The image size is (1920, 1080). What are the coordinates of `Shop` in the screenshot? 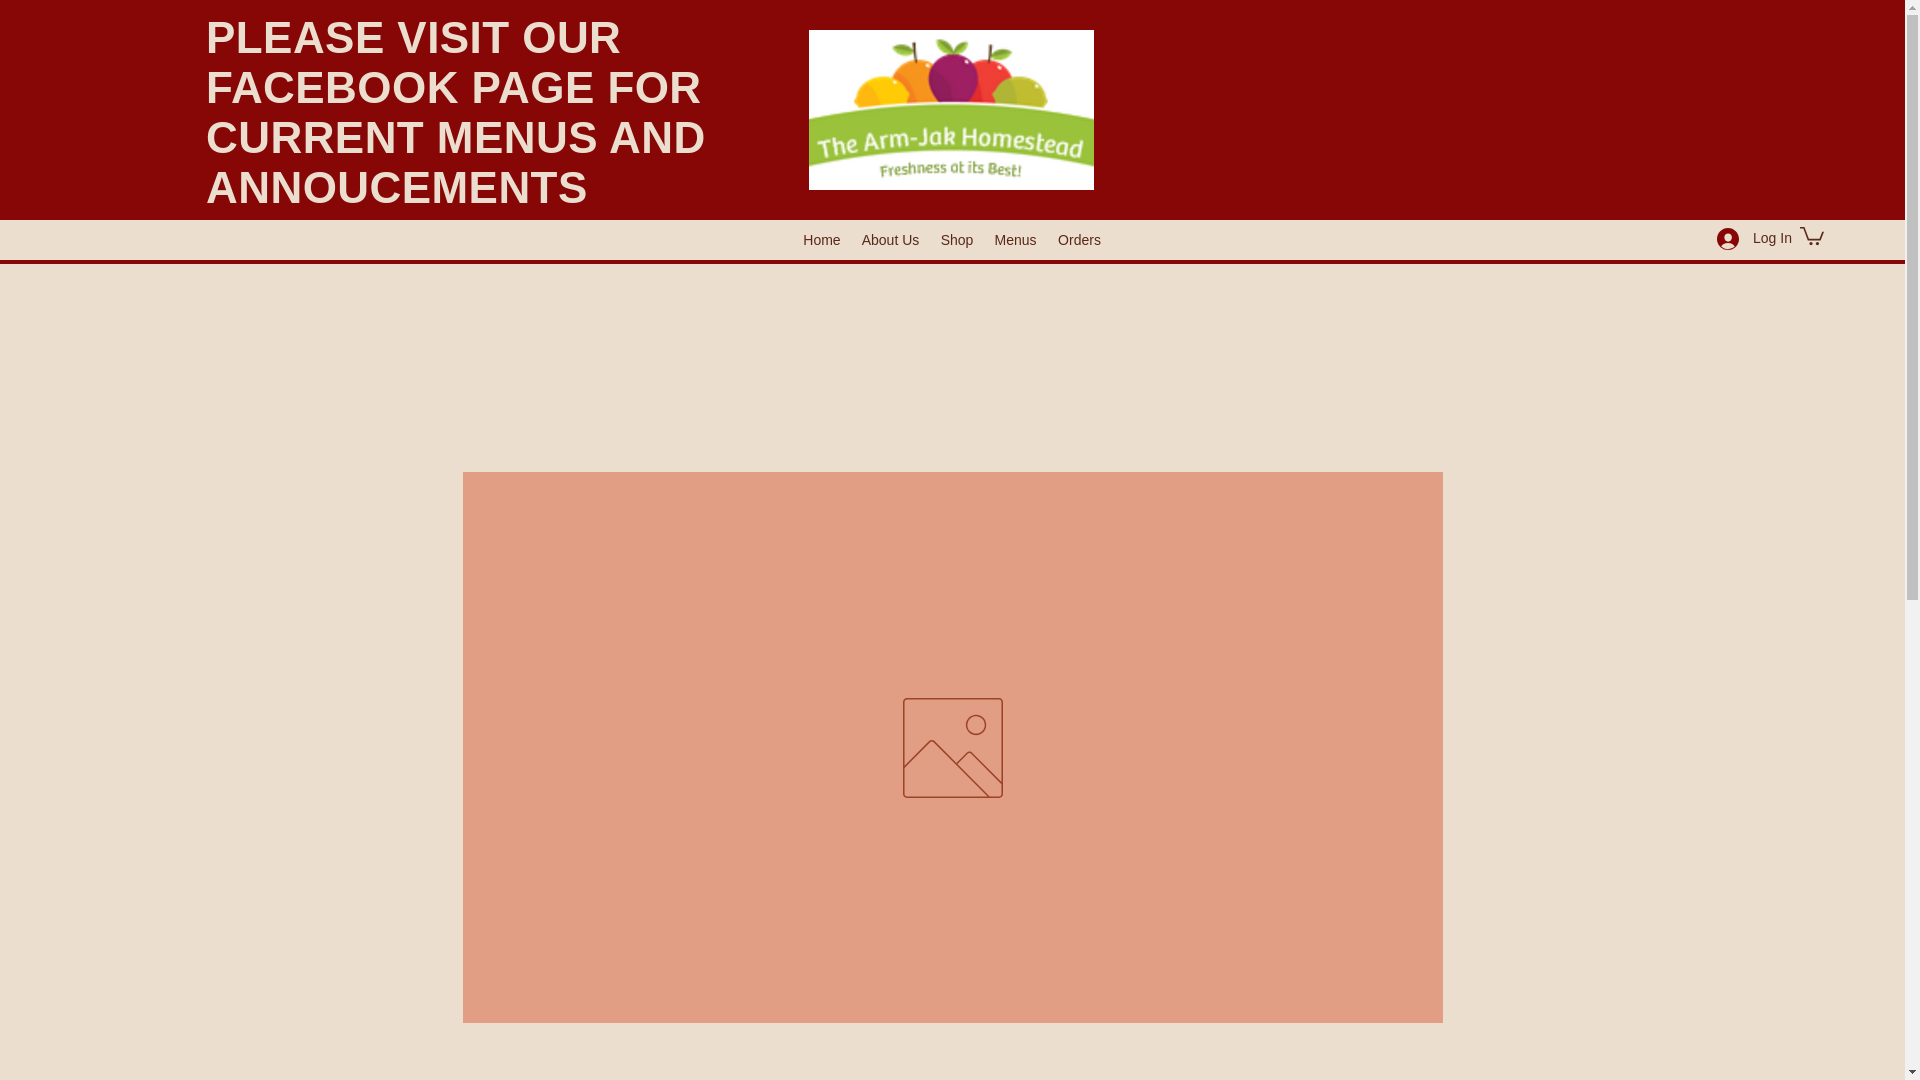 It's located at (956, 239).